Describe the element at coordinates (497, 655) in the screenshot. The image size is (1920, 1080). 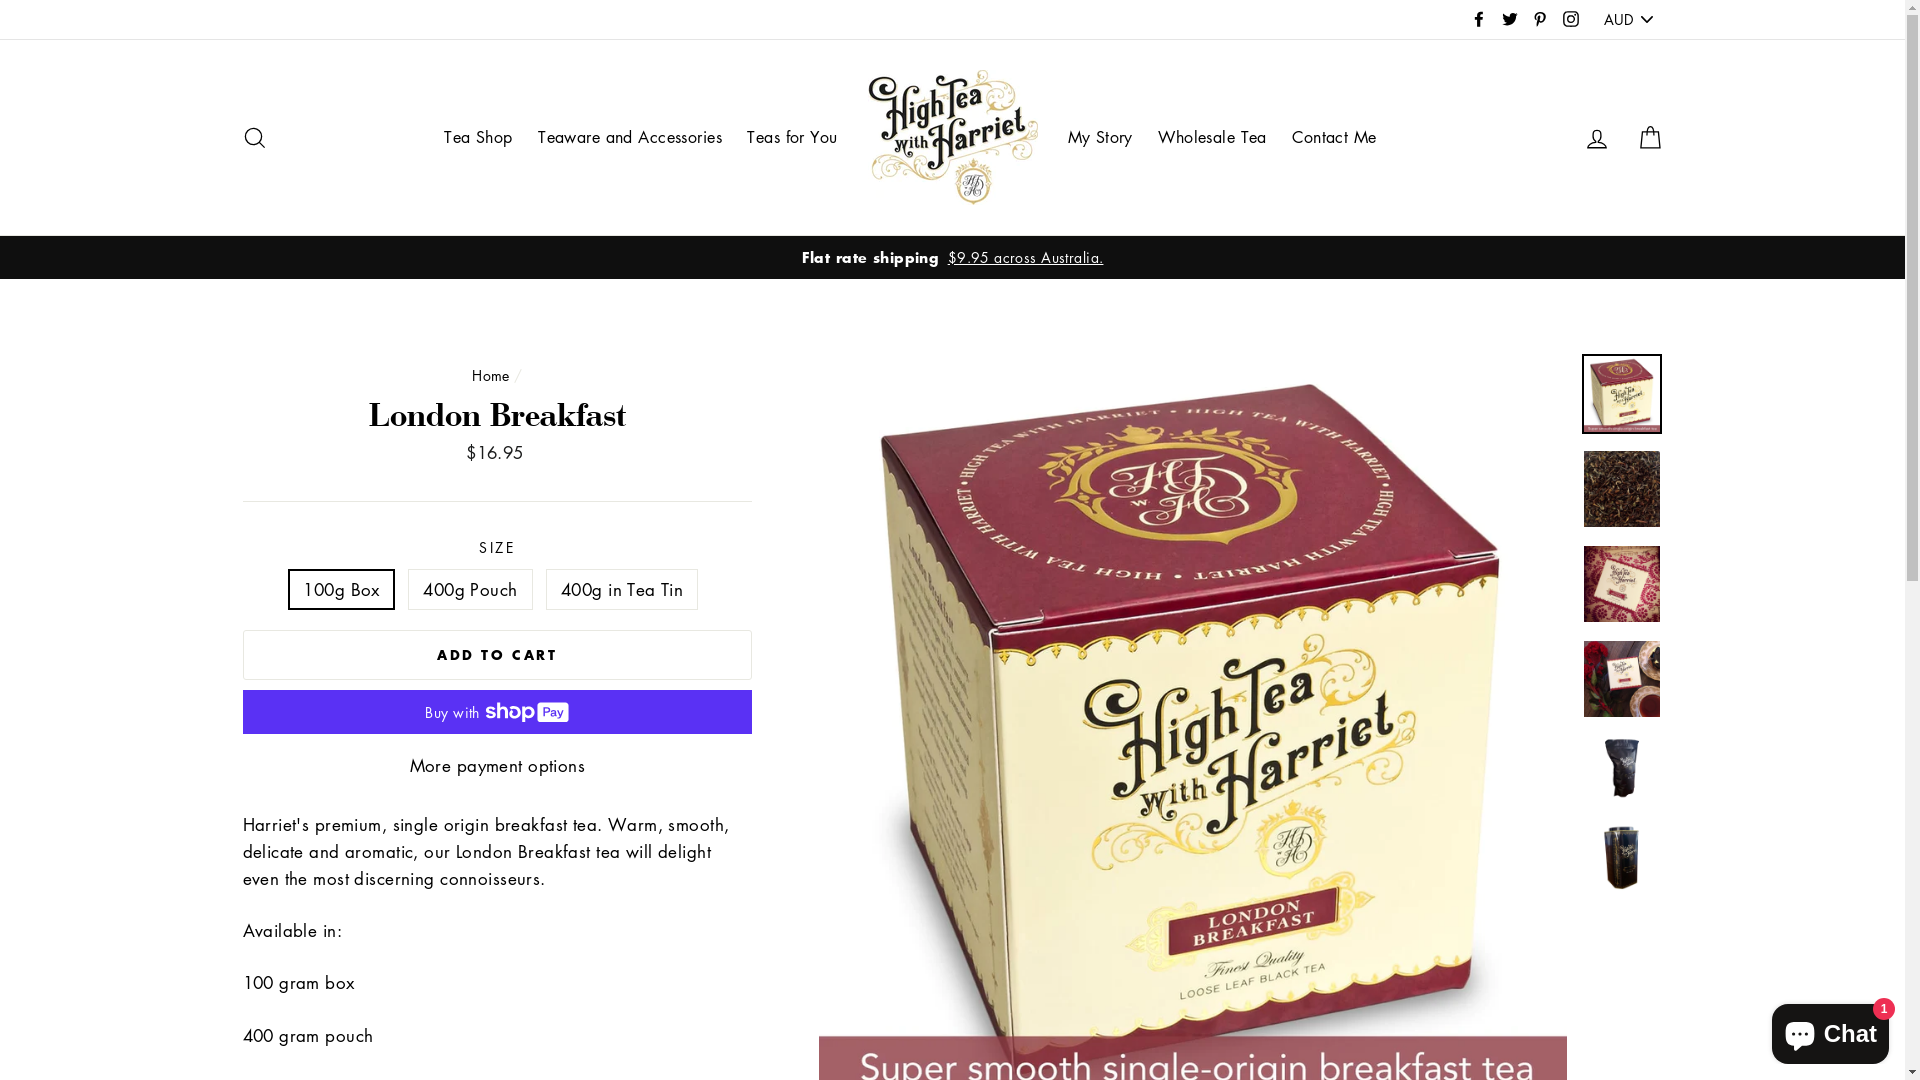
I see `ADD TO CART` at that location.